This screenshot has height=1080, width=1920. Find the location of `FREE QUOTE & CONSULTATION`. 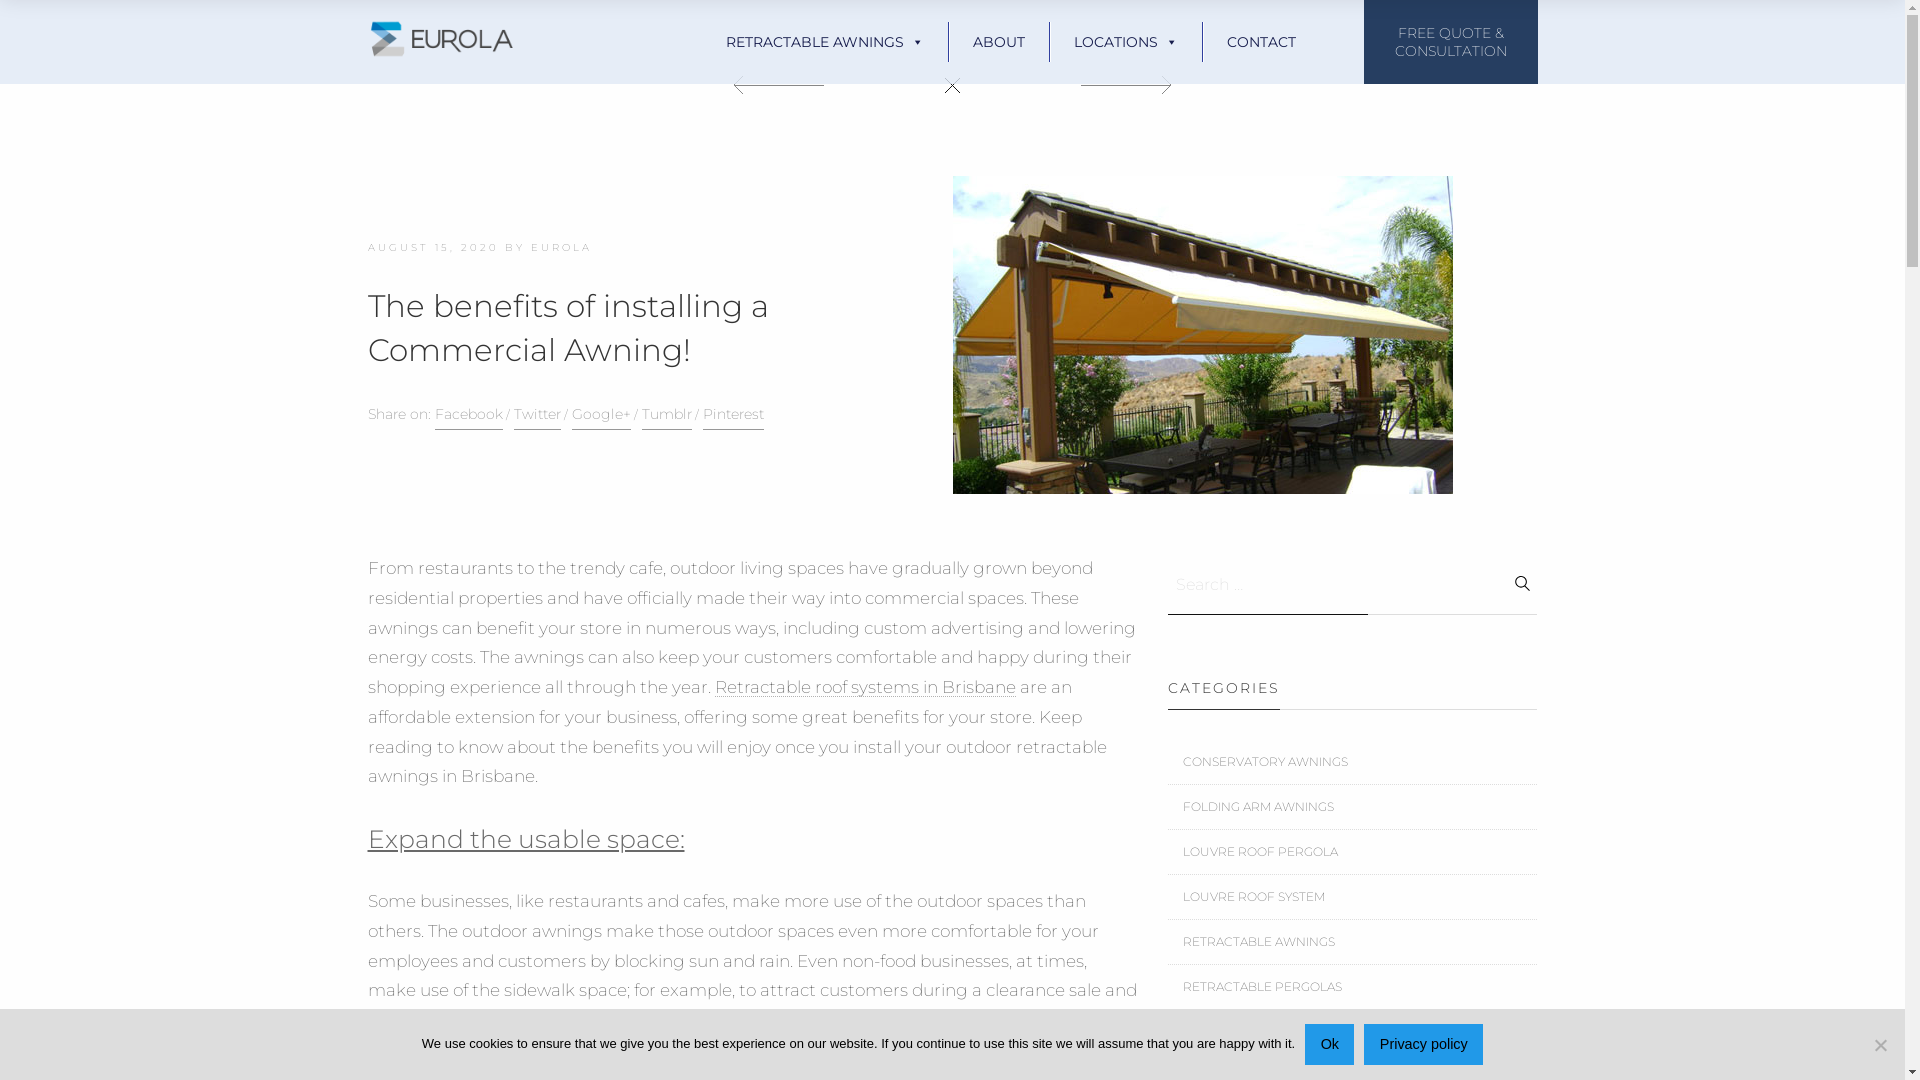

FREE QUOTE & CONSULTATION is located at coordinates (1451, 42).